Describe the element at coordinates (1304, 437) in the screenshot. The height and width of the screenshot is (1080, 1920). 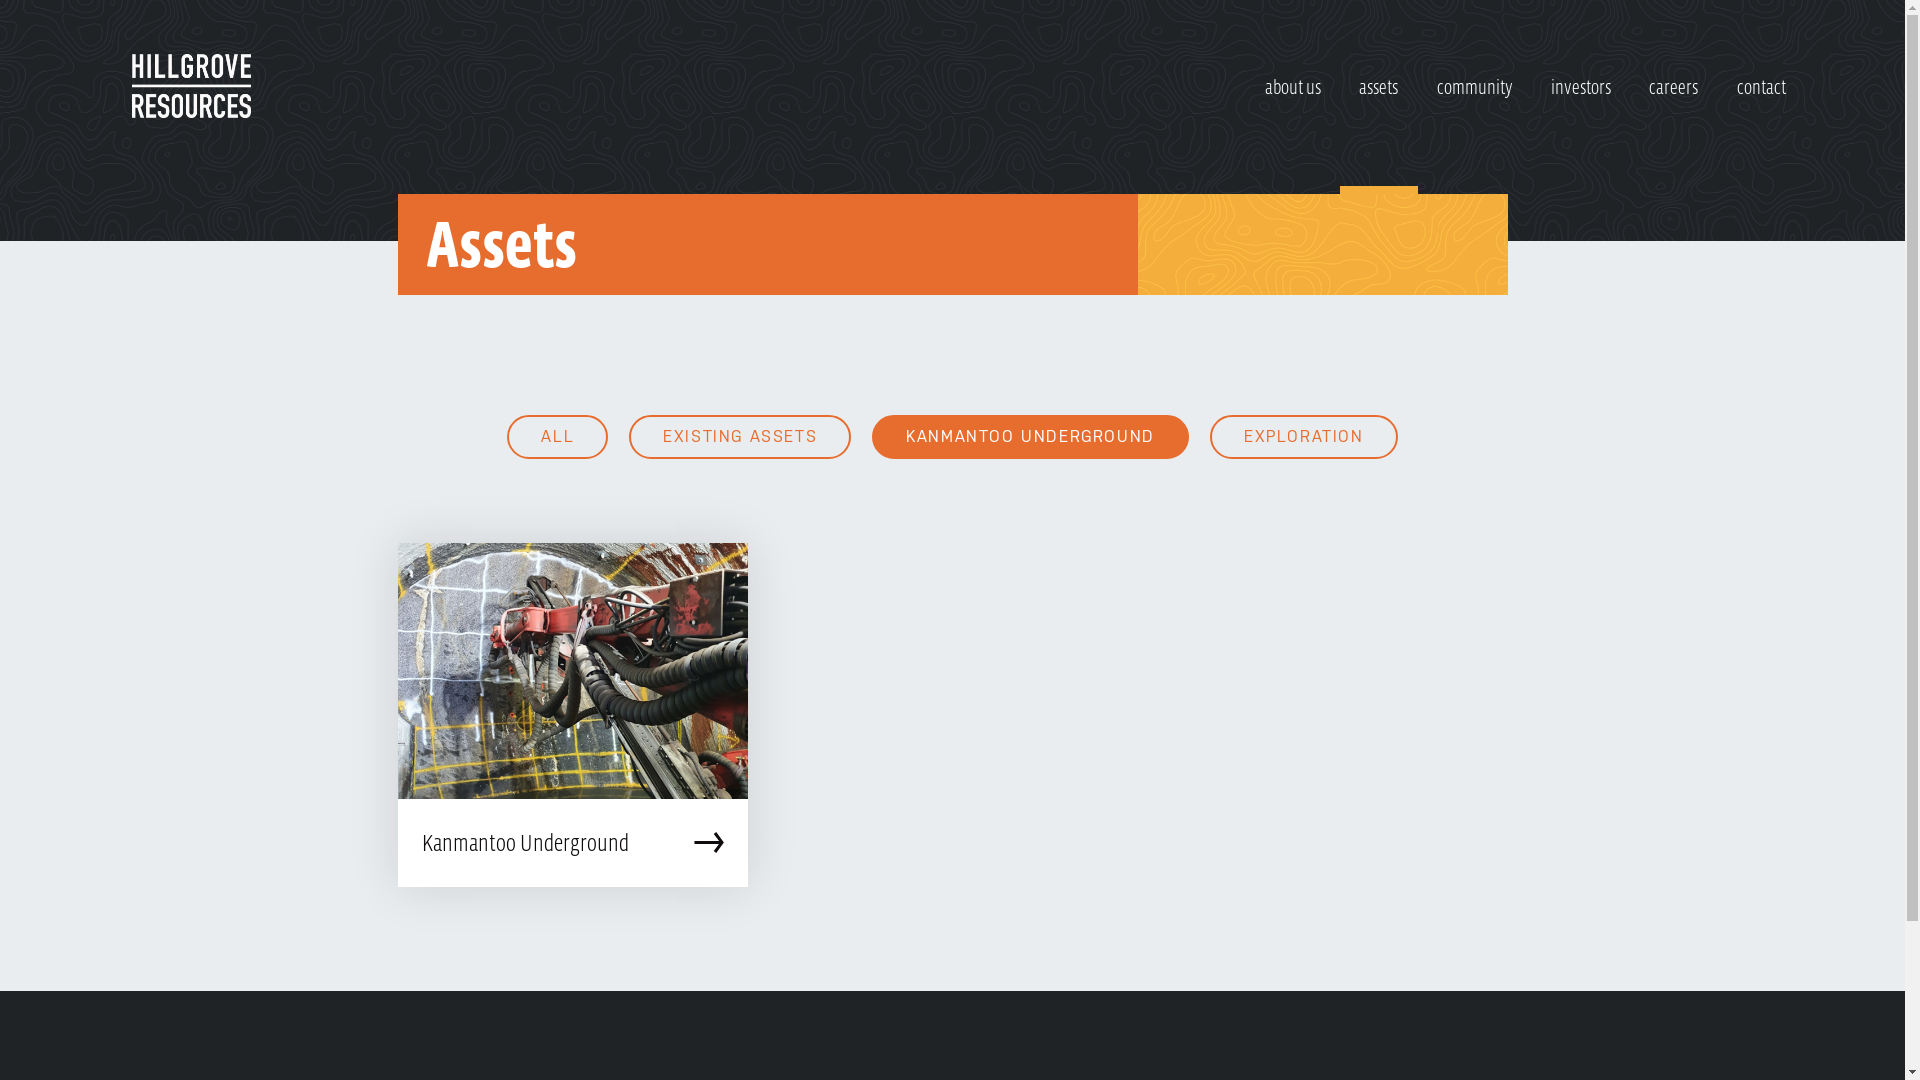
I see `EXPLORATION` at that location.